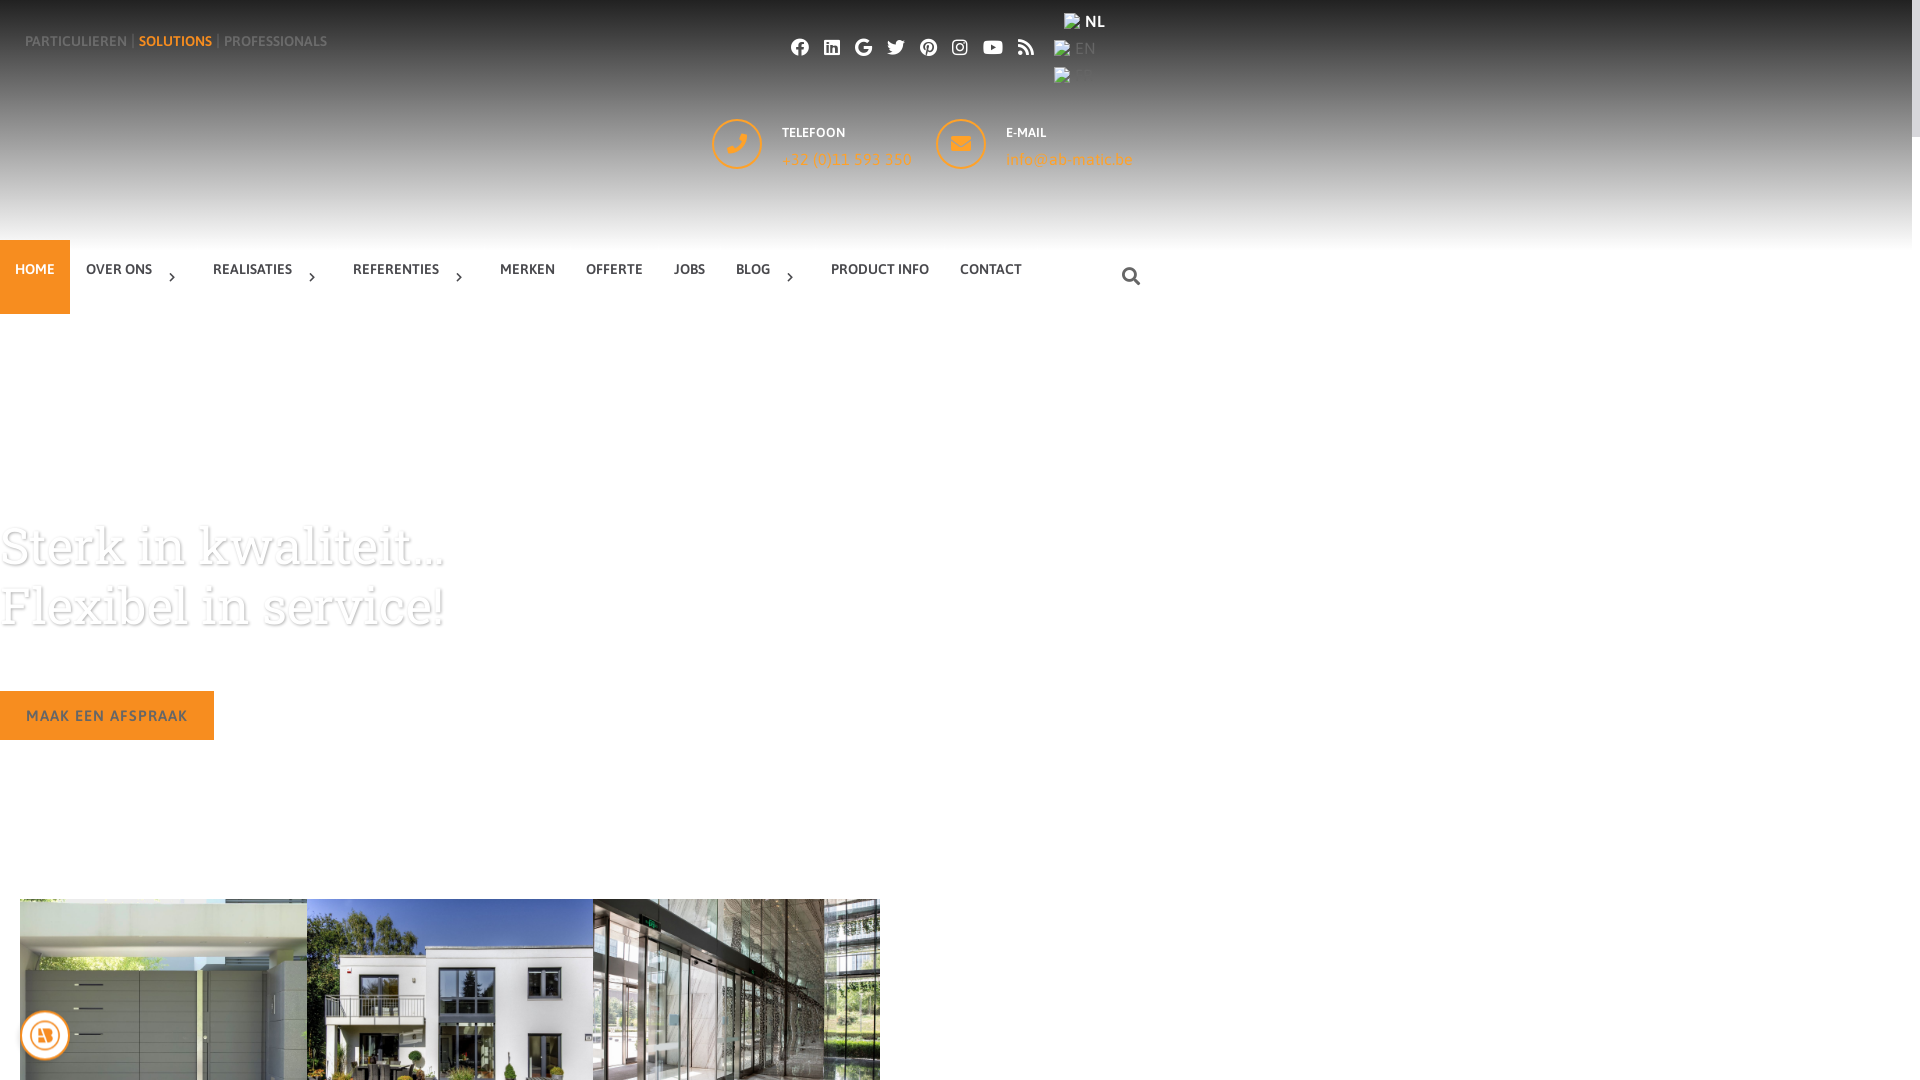  Describe the element at coordinates (268, 277) in the screenshot. I see `REALISATIES` at that location.